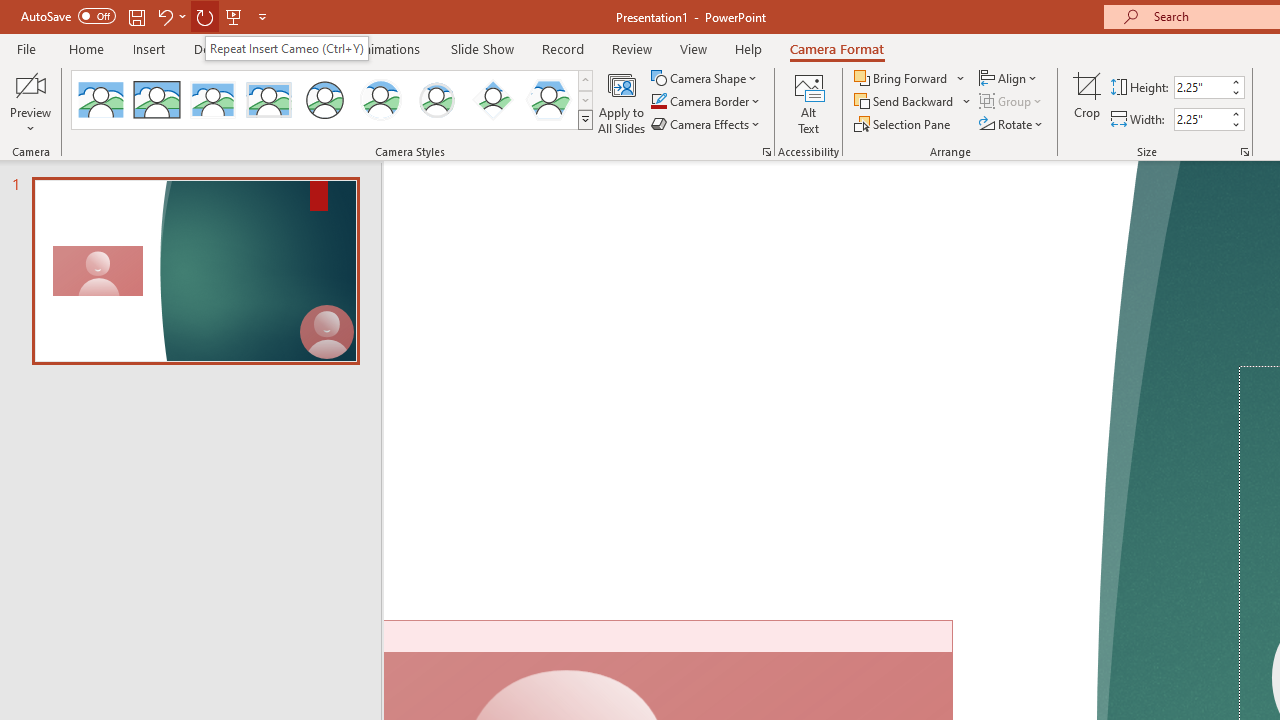 The height and width of the screenshot is (720, 1280). I want to click on Row up, so click(585, 80).